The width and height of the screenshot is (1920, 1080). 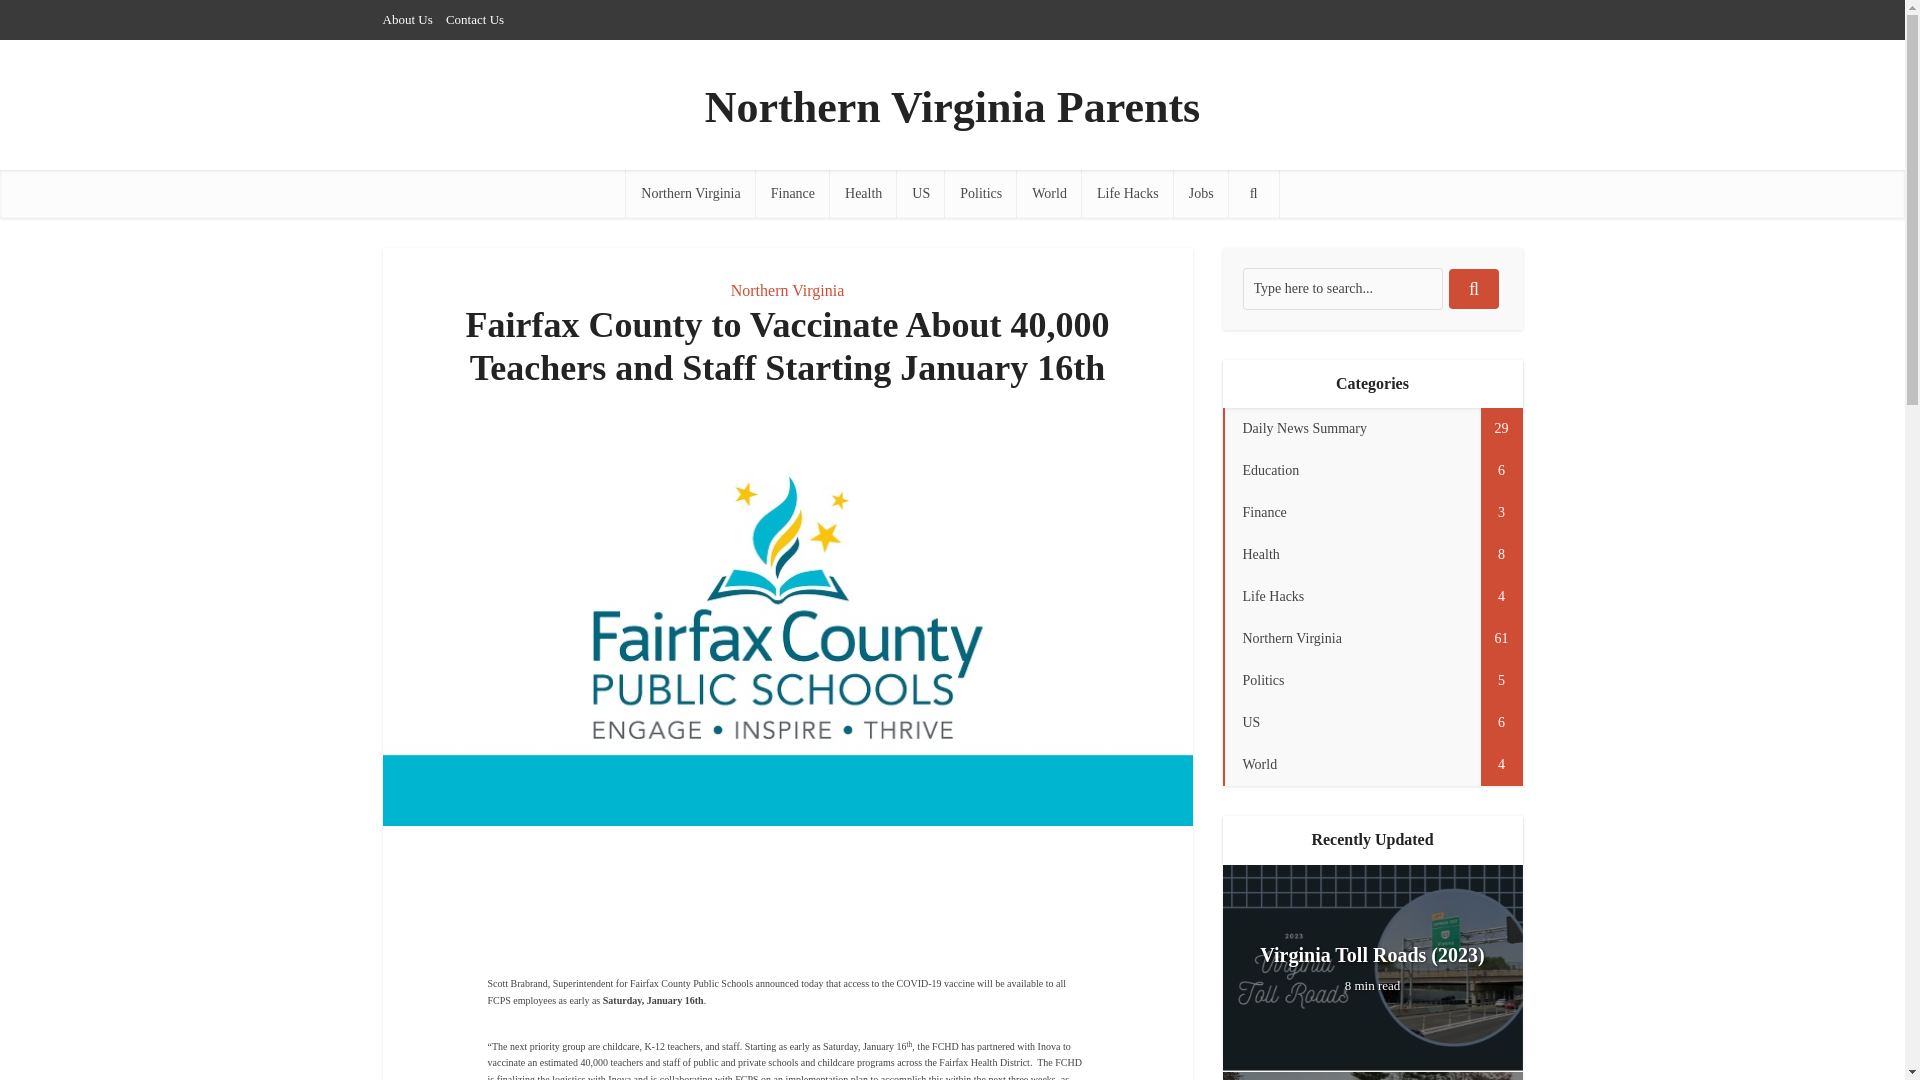 I want to click on US, so click(x=920, y=194).